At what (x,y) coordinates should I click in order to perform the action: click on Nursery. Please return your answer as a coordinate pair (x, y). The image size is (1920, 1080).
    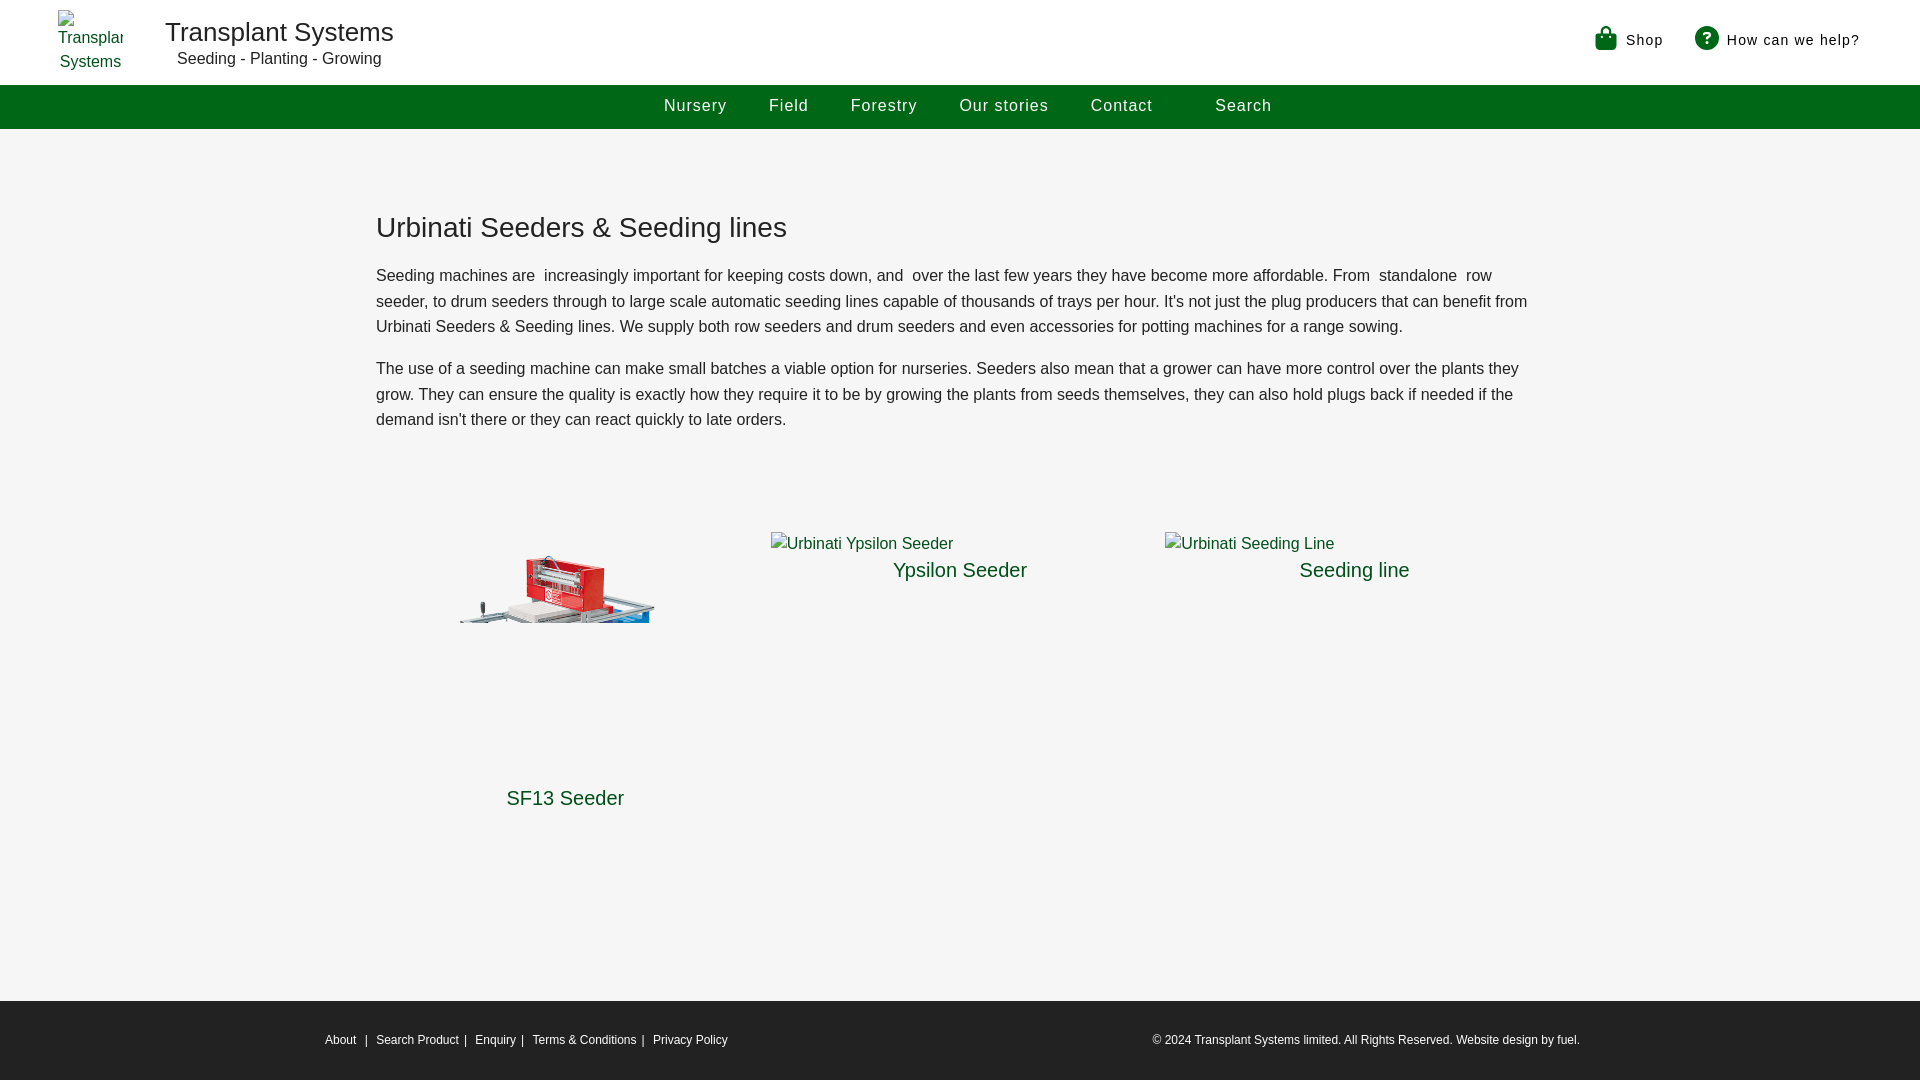
    Looking at the image, I should click on (694, 106).